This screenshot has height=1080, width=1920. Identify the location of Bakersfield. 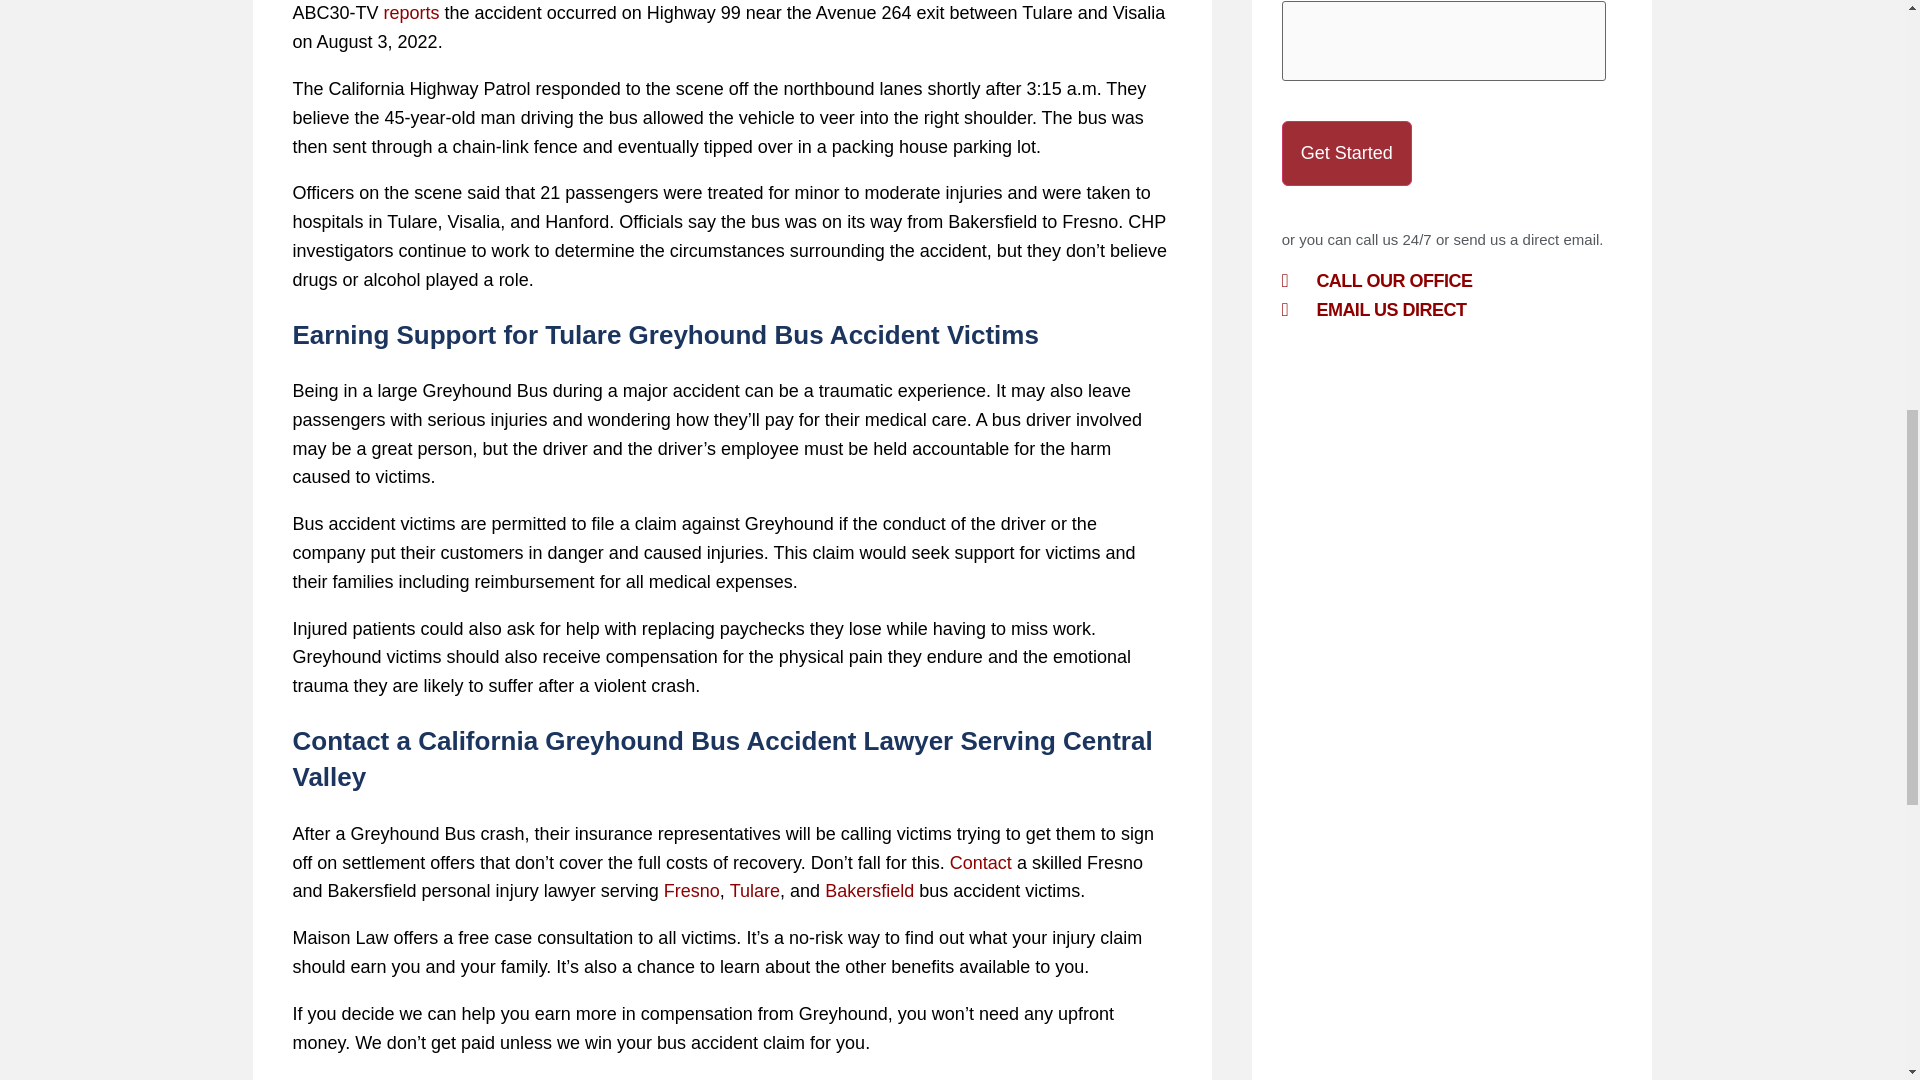
(869, 890).